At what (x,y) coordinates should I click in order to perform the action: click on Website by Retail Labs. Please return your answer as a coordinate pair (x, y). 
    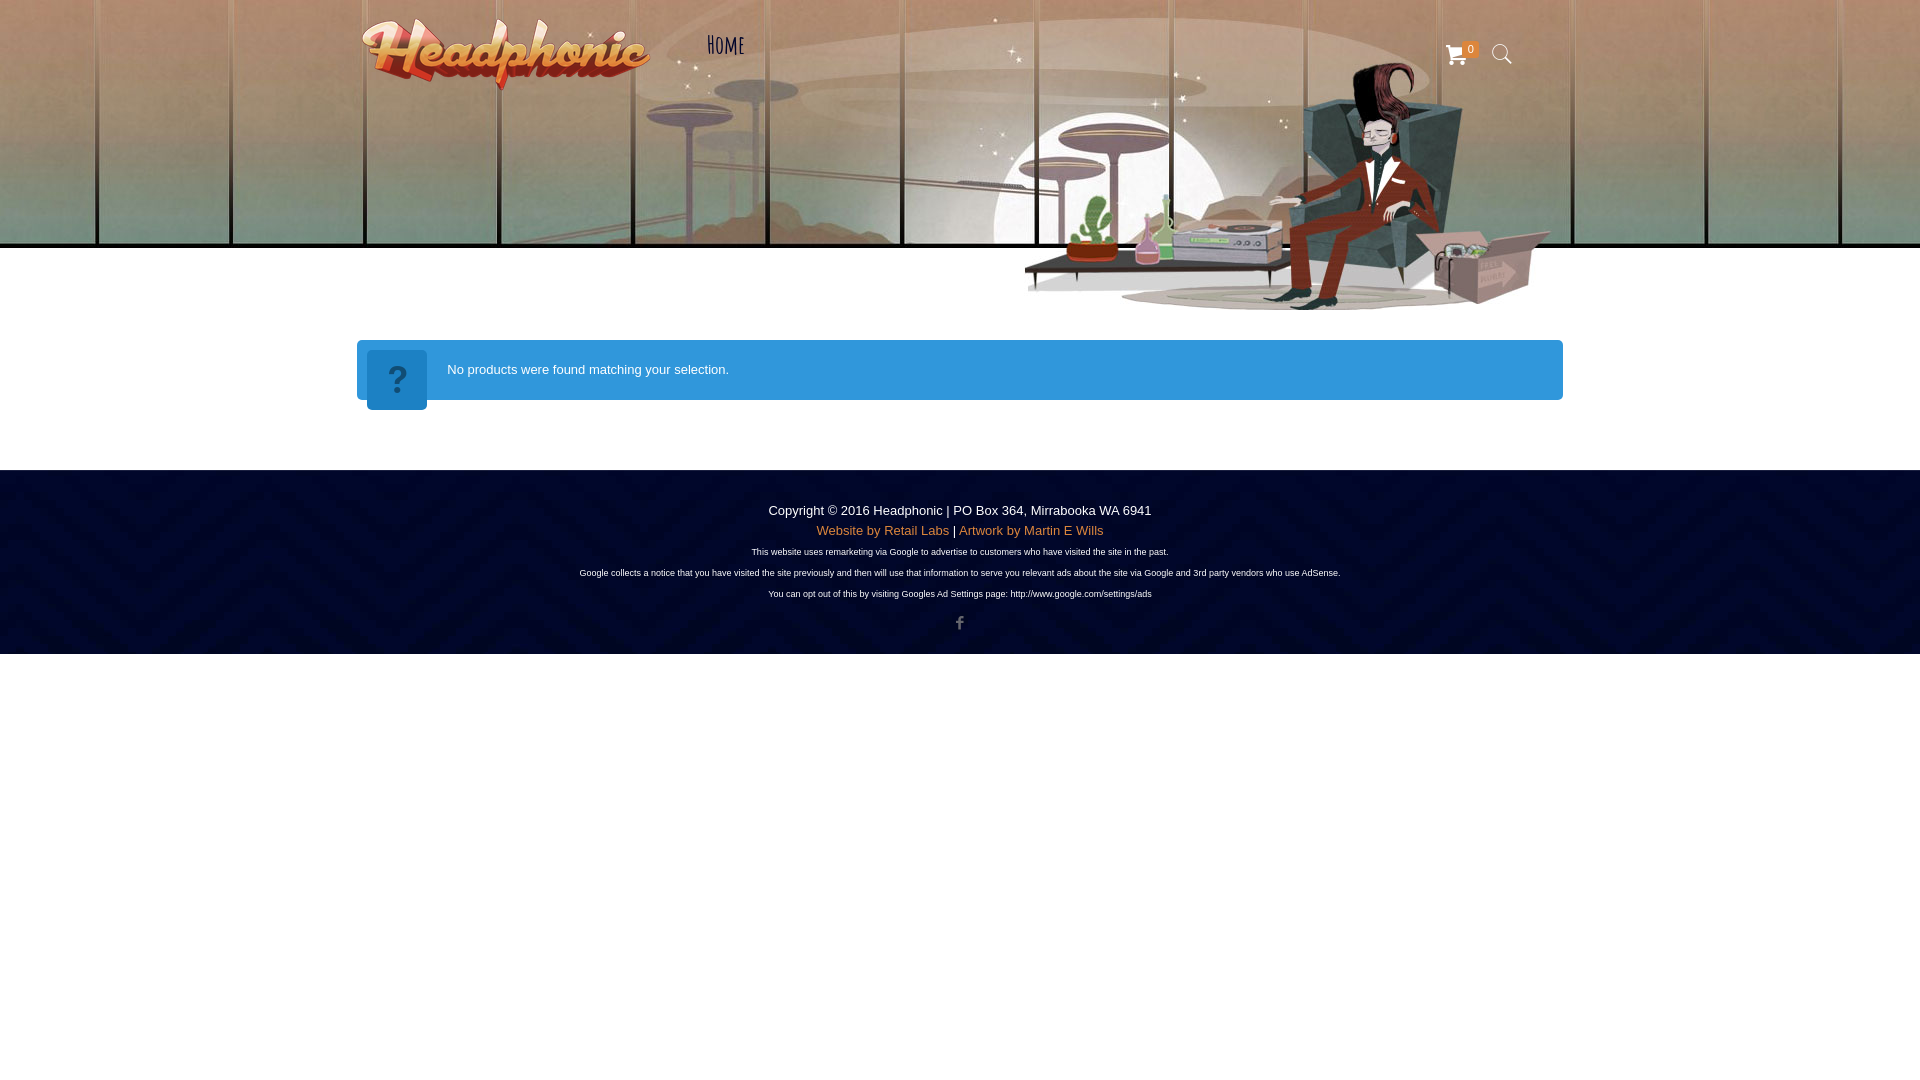
    Looking at the image, I should click on (882, 530).